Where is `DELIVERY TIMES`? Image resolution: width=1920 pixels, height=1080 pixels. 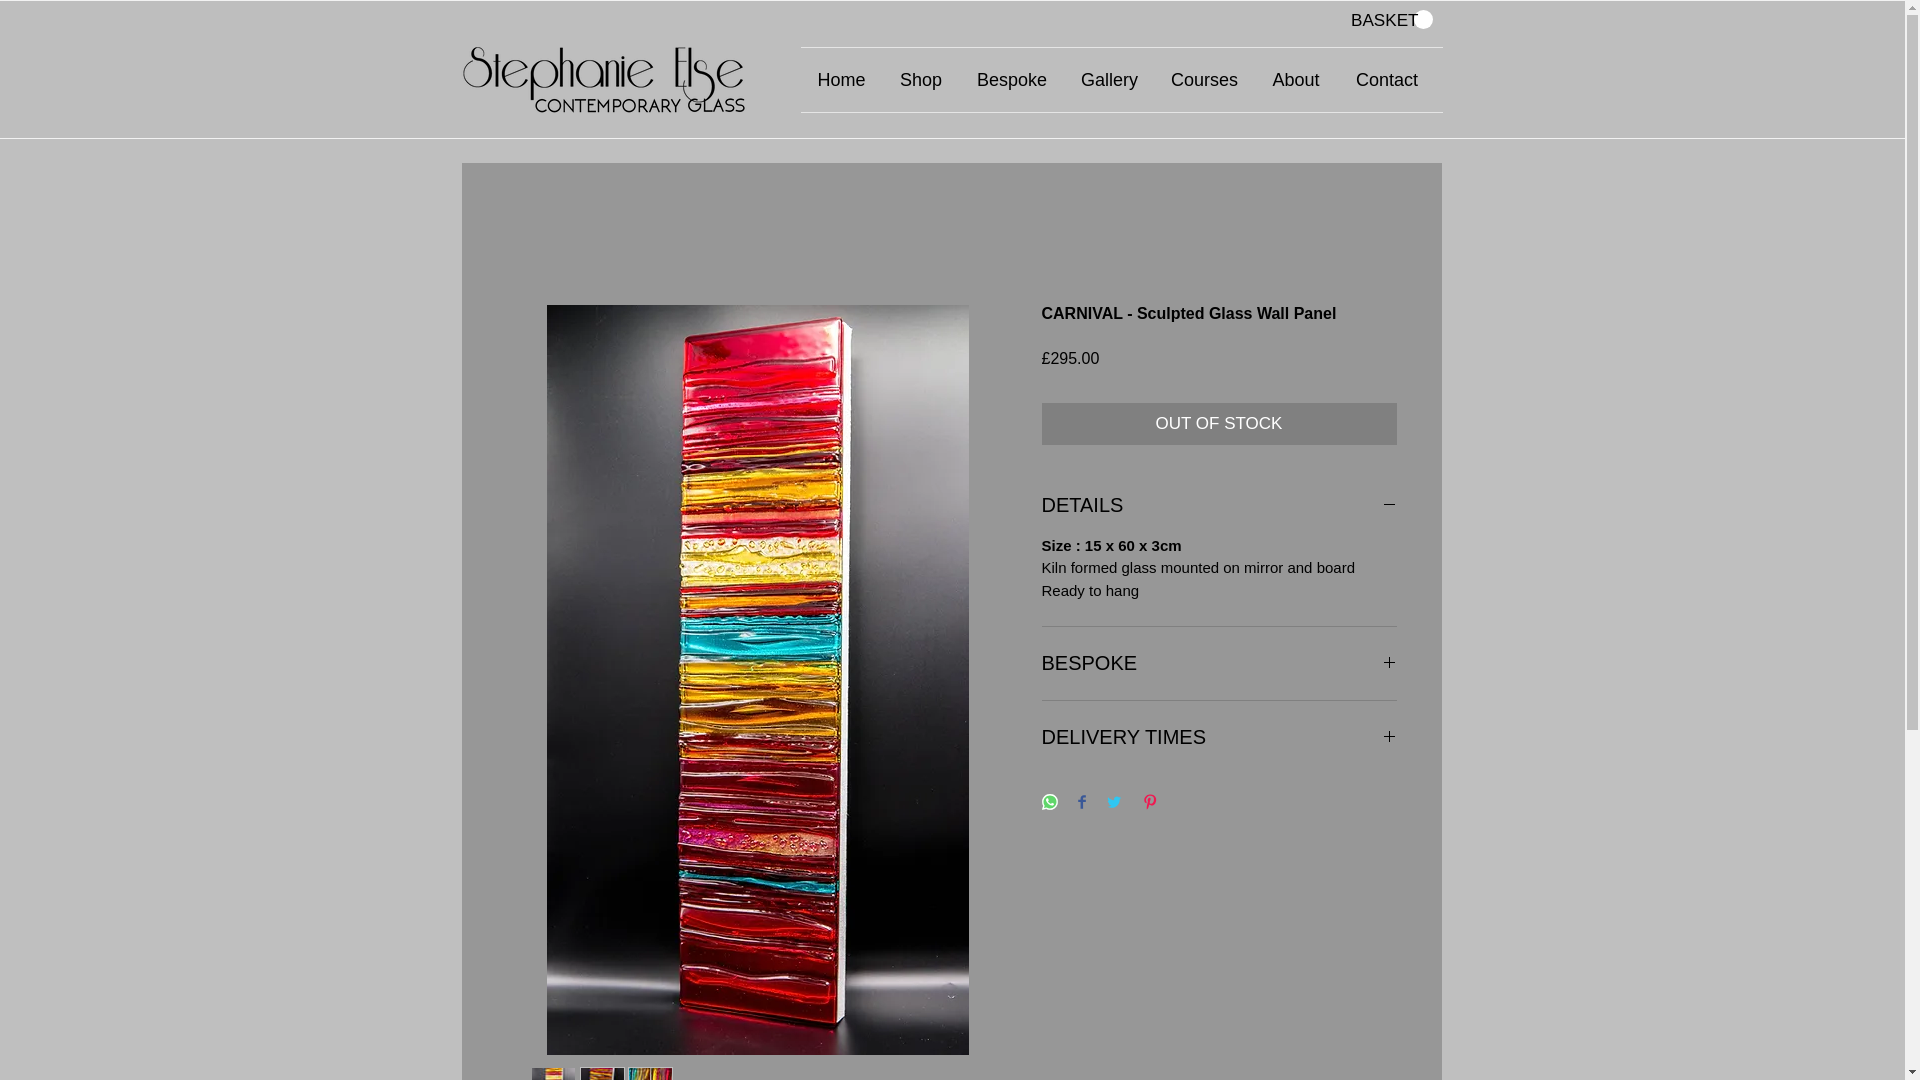 DELIVERY TIMES is located at coordinates (1220, 736).